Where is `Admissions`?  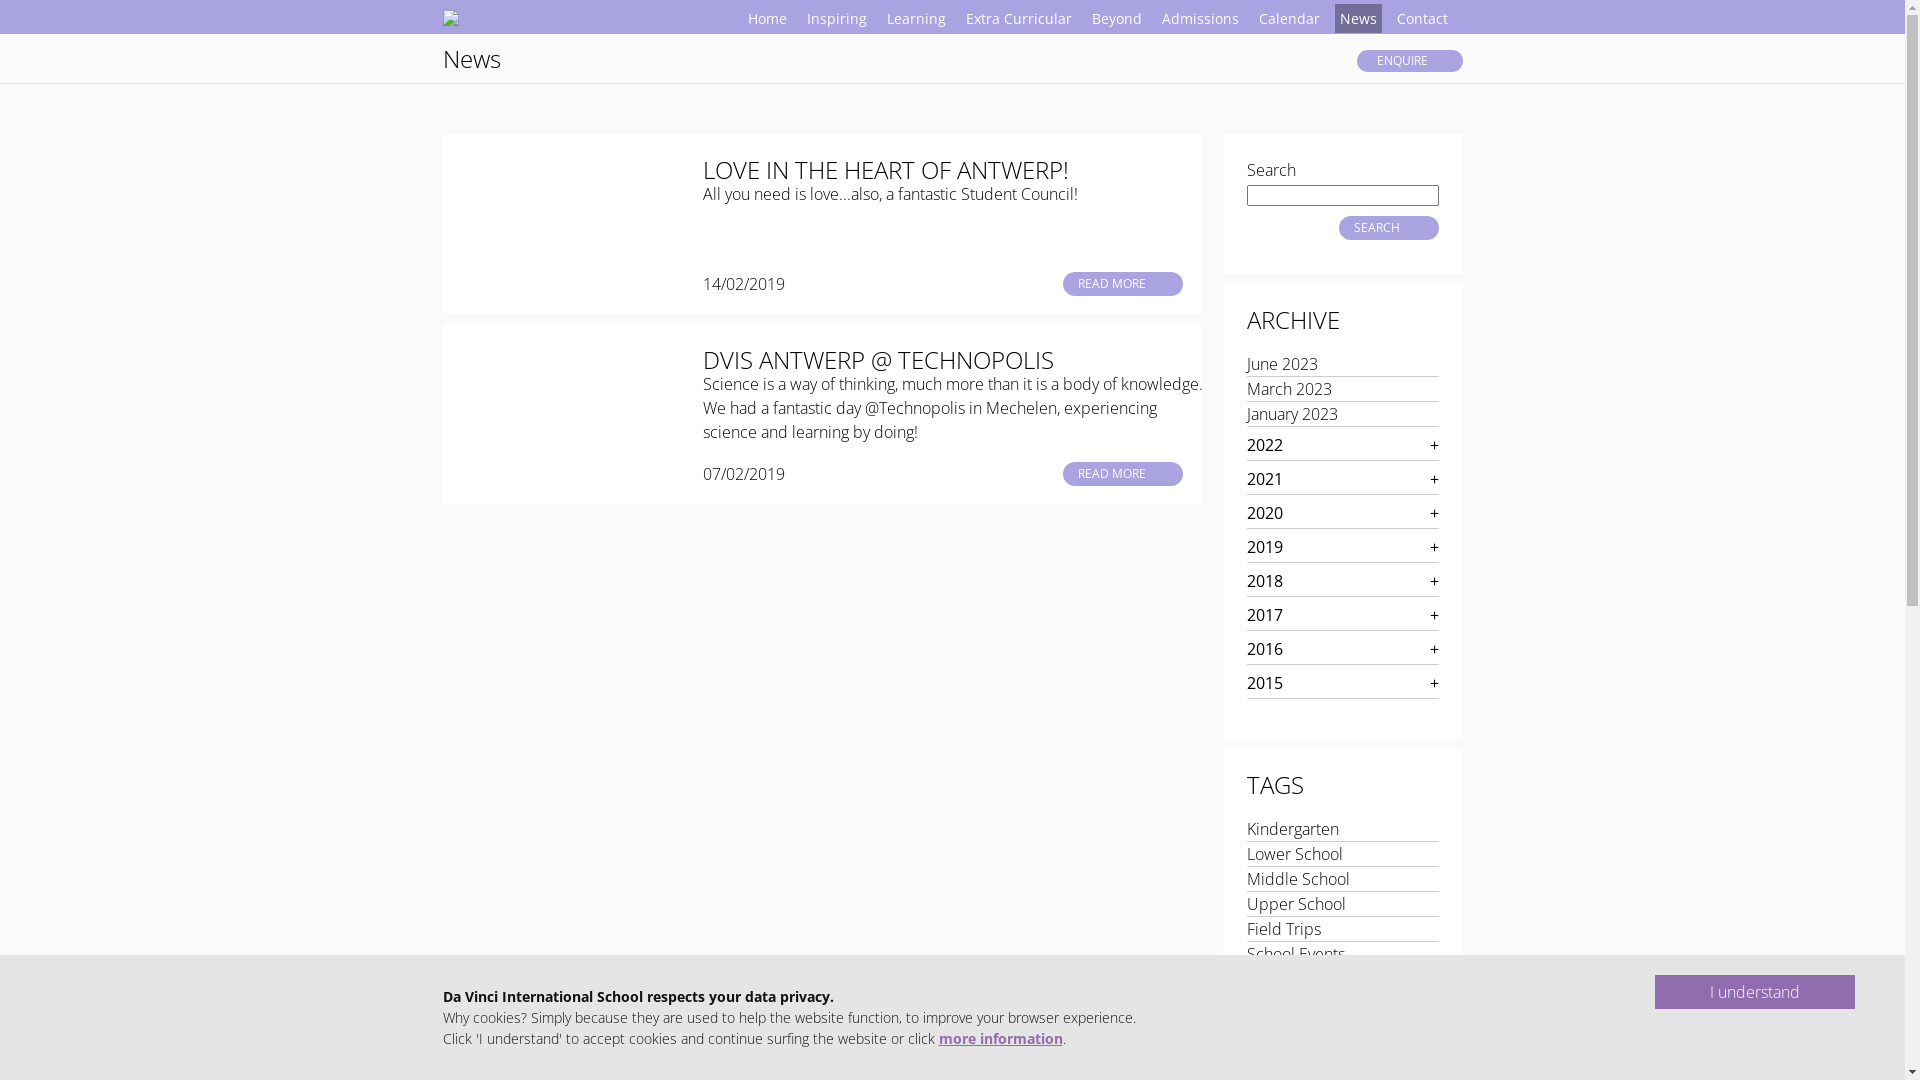
Admissions is located at coordinates (1200, 18).